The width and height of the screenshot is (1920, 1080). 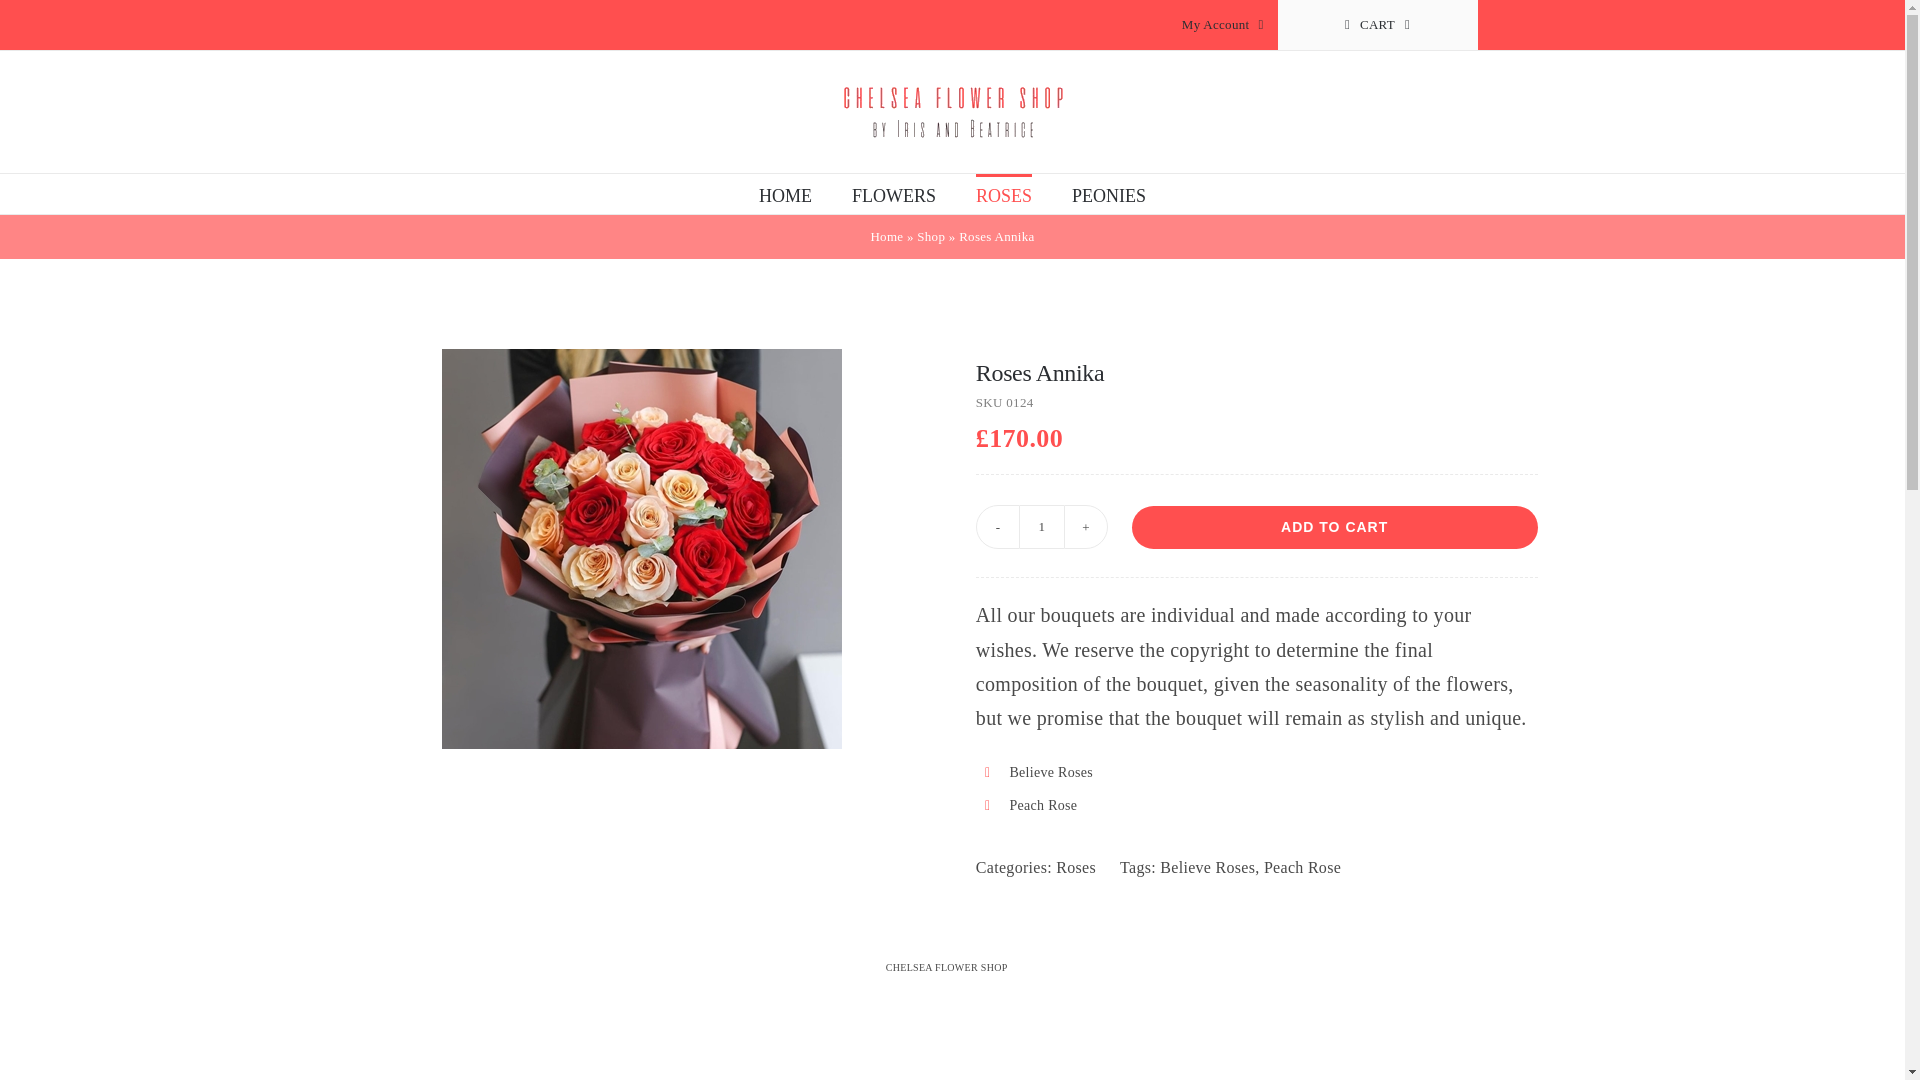 I want to click on roses-annika, so click(x=642, y=548).